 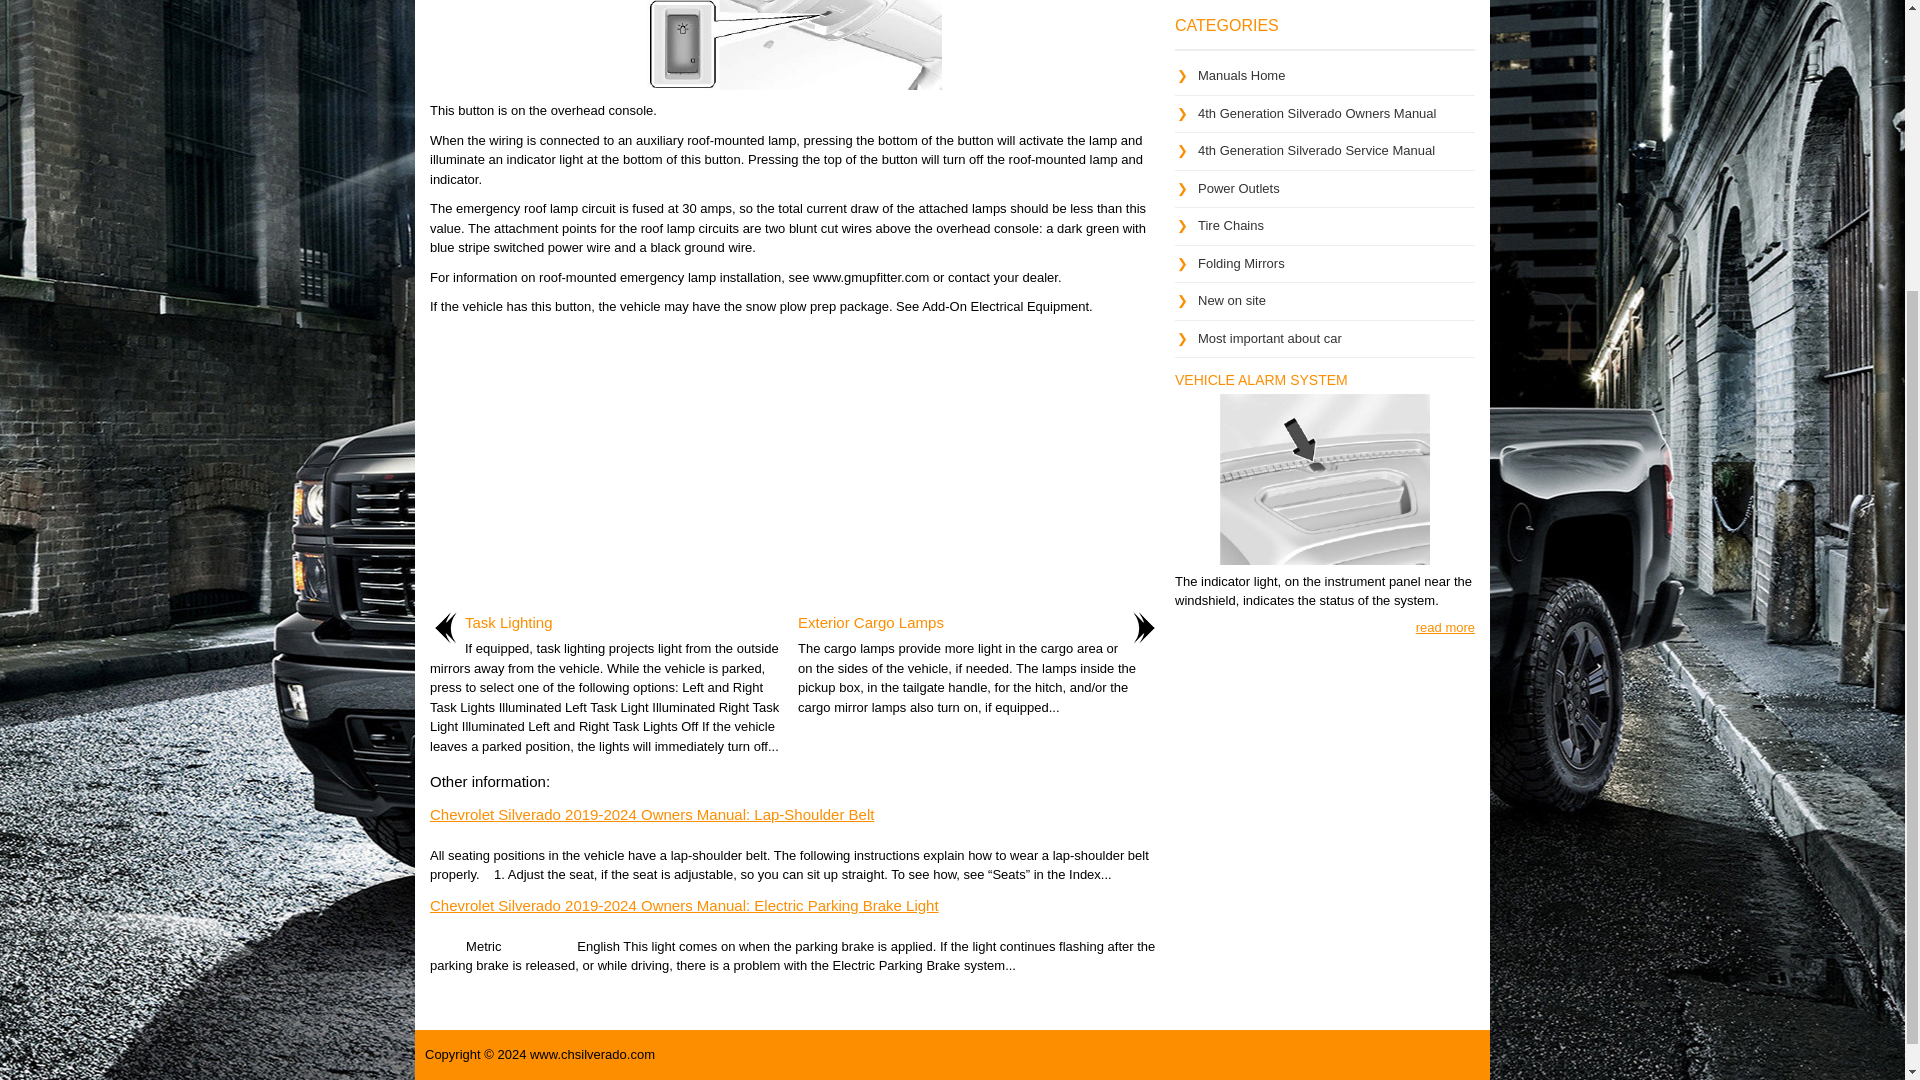 I want to click on Advertisement, so click(x=794, y=466).